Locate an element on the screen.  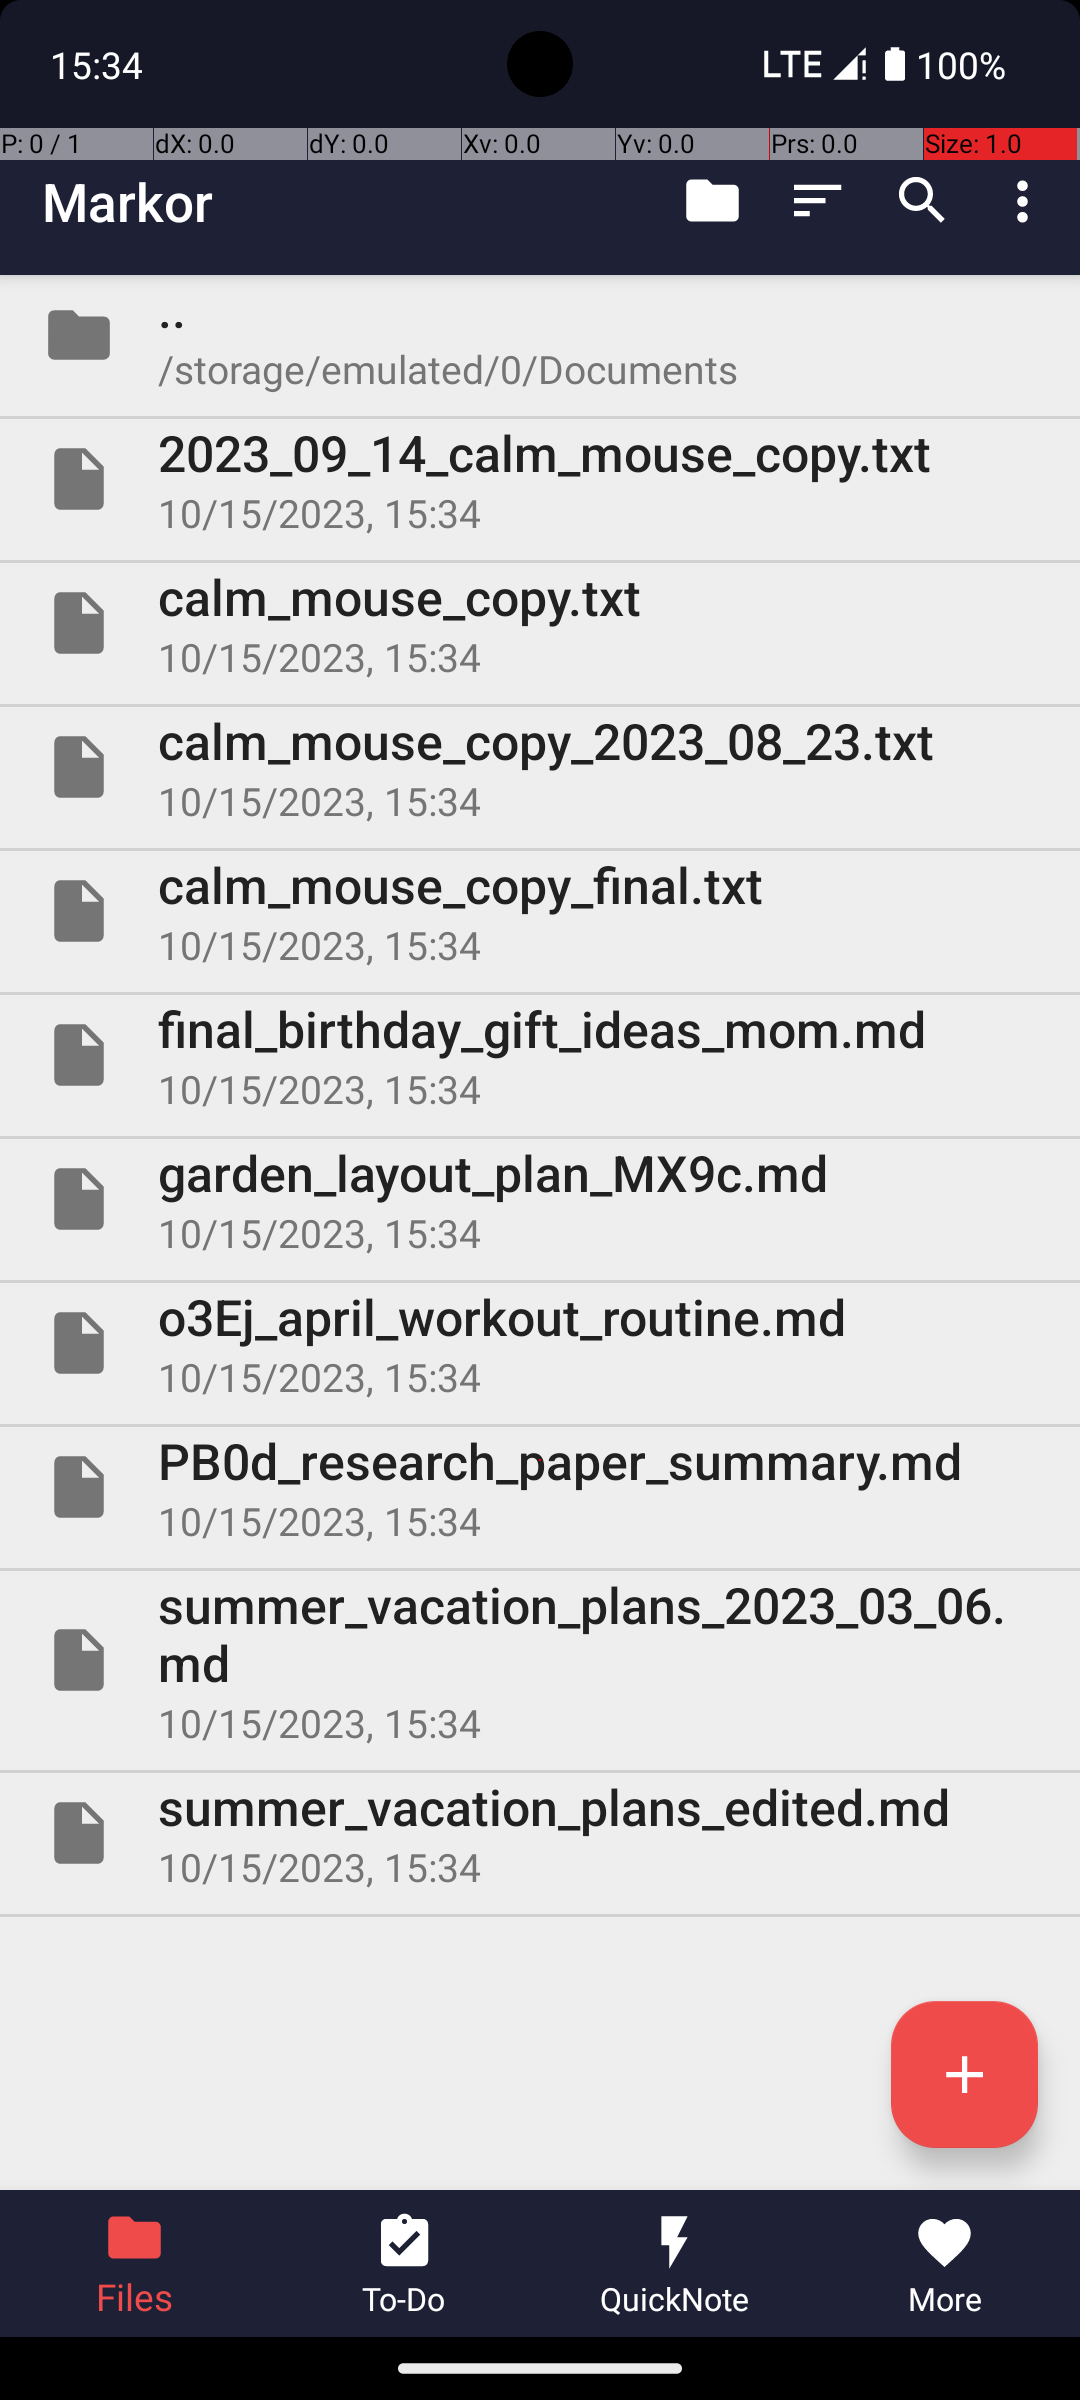
File PB0d_research_paper_summary.md  is located at coordinates (540, 1487).